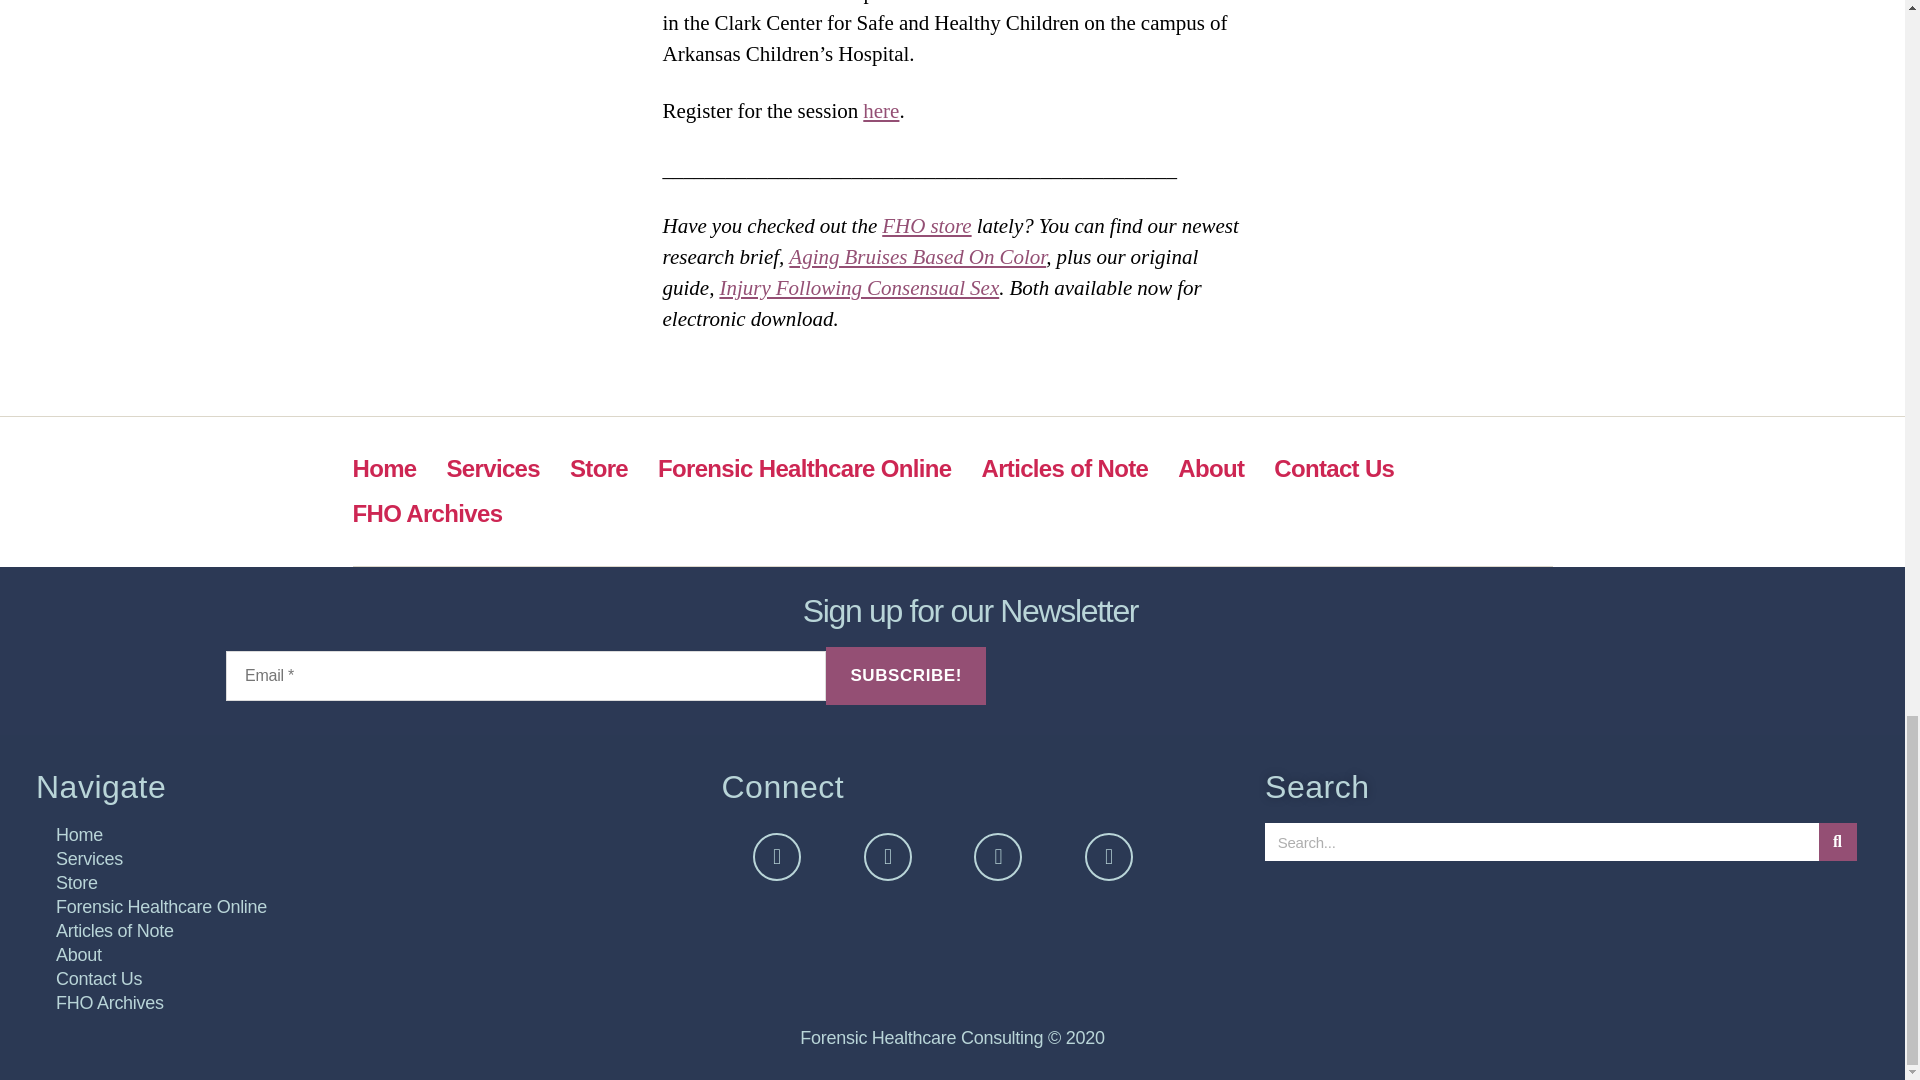  What do you see at coordinates (368, 834) in the screenshot?
I see `Home` at bounding box center [368, 834].